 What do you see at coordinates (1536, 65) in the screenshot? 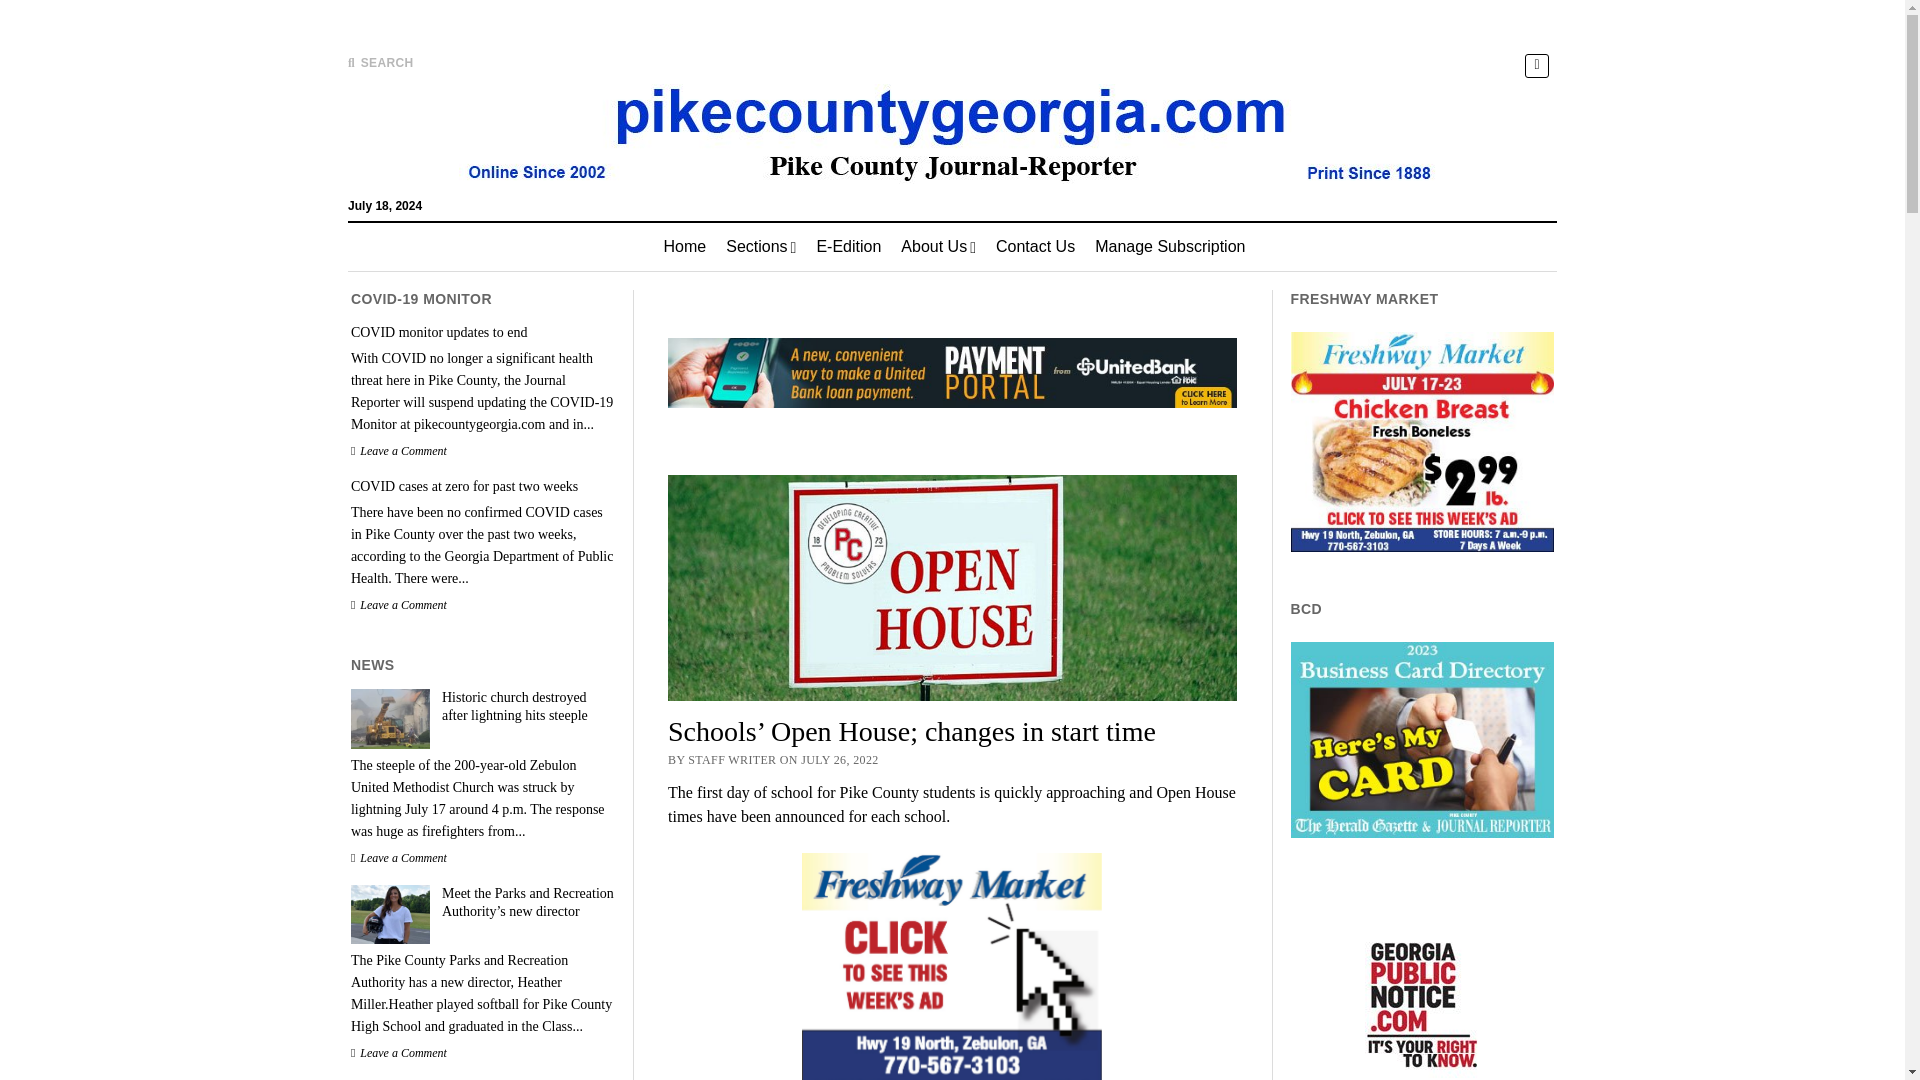
I see `facebook` at bounding box center [1536, 65].